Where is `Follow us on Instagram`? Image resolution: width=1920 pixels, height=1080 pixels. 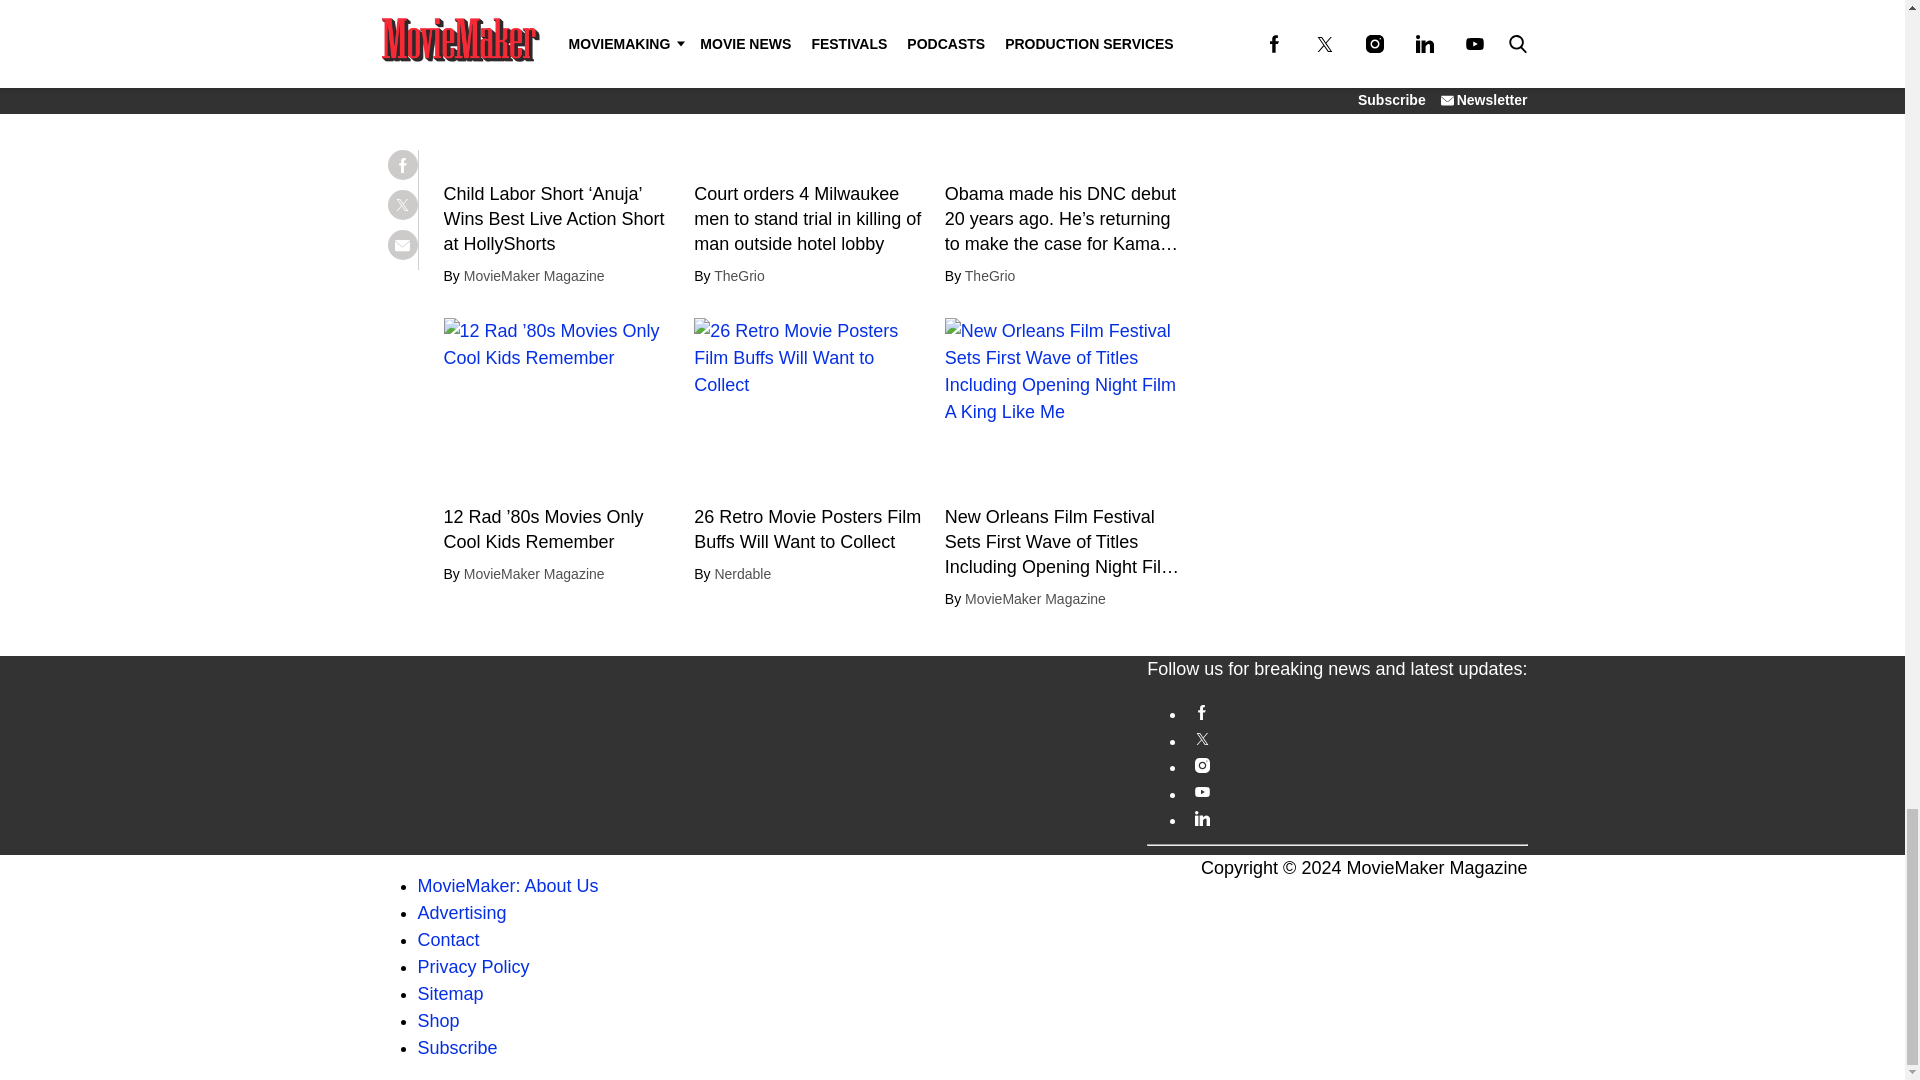
Follow us on Instagram is located at coordinates (1356, 766).